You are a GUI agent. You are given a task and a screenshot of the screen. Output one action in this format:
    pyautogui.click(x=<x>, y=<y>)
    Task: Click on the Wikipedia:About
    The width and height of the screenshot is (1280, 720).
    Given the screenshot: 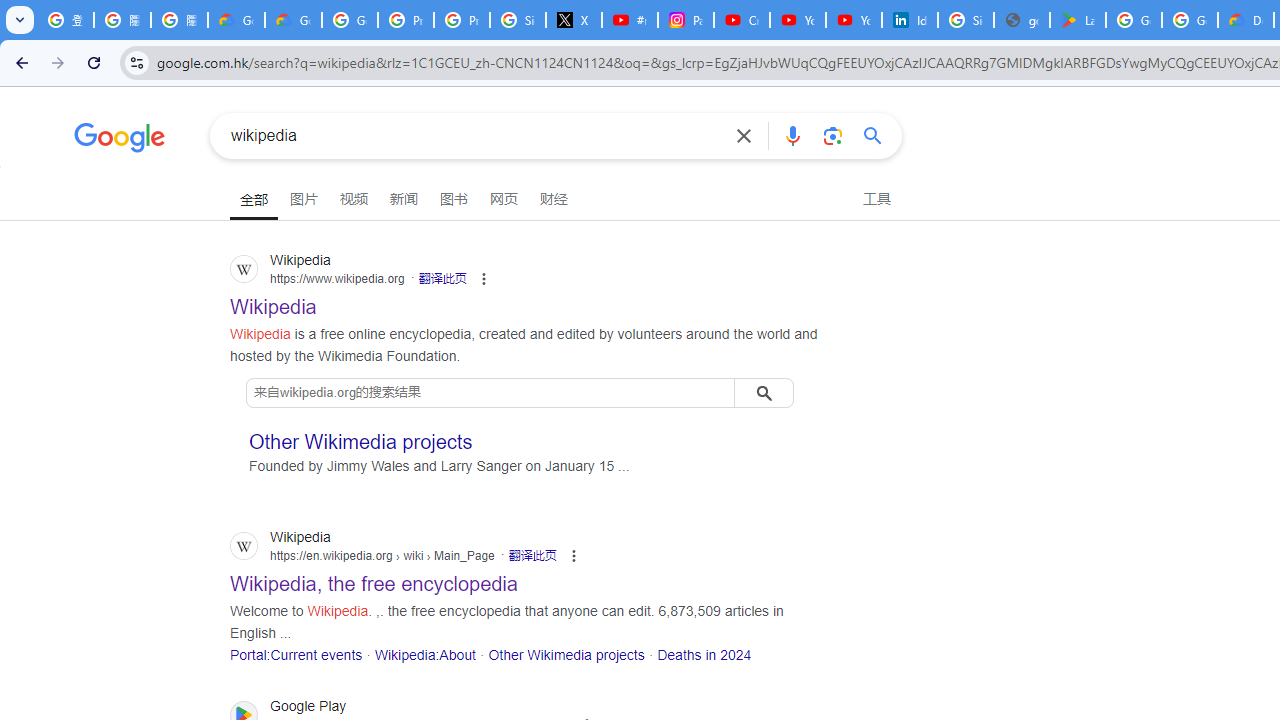 What is the action you would take?
    pyautogui.click(x=424, y=654)
    